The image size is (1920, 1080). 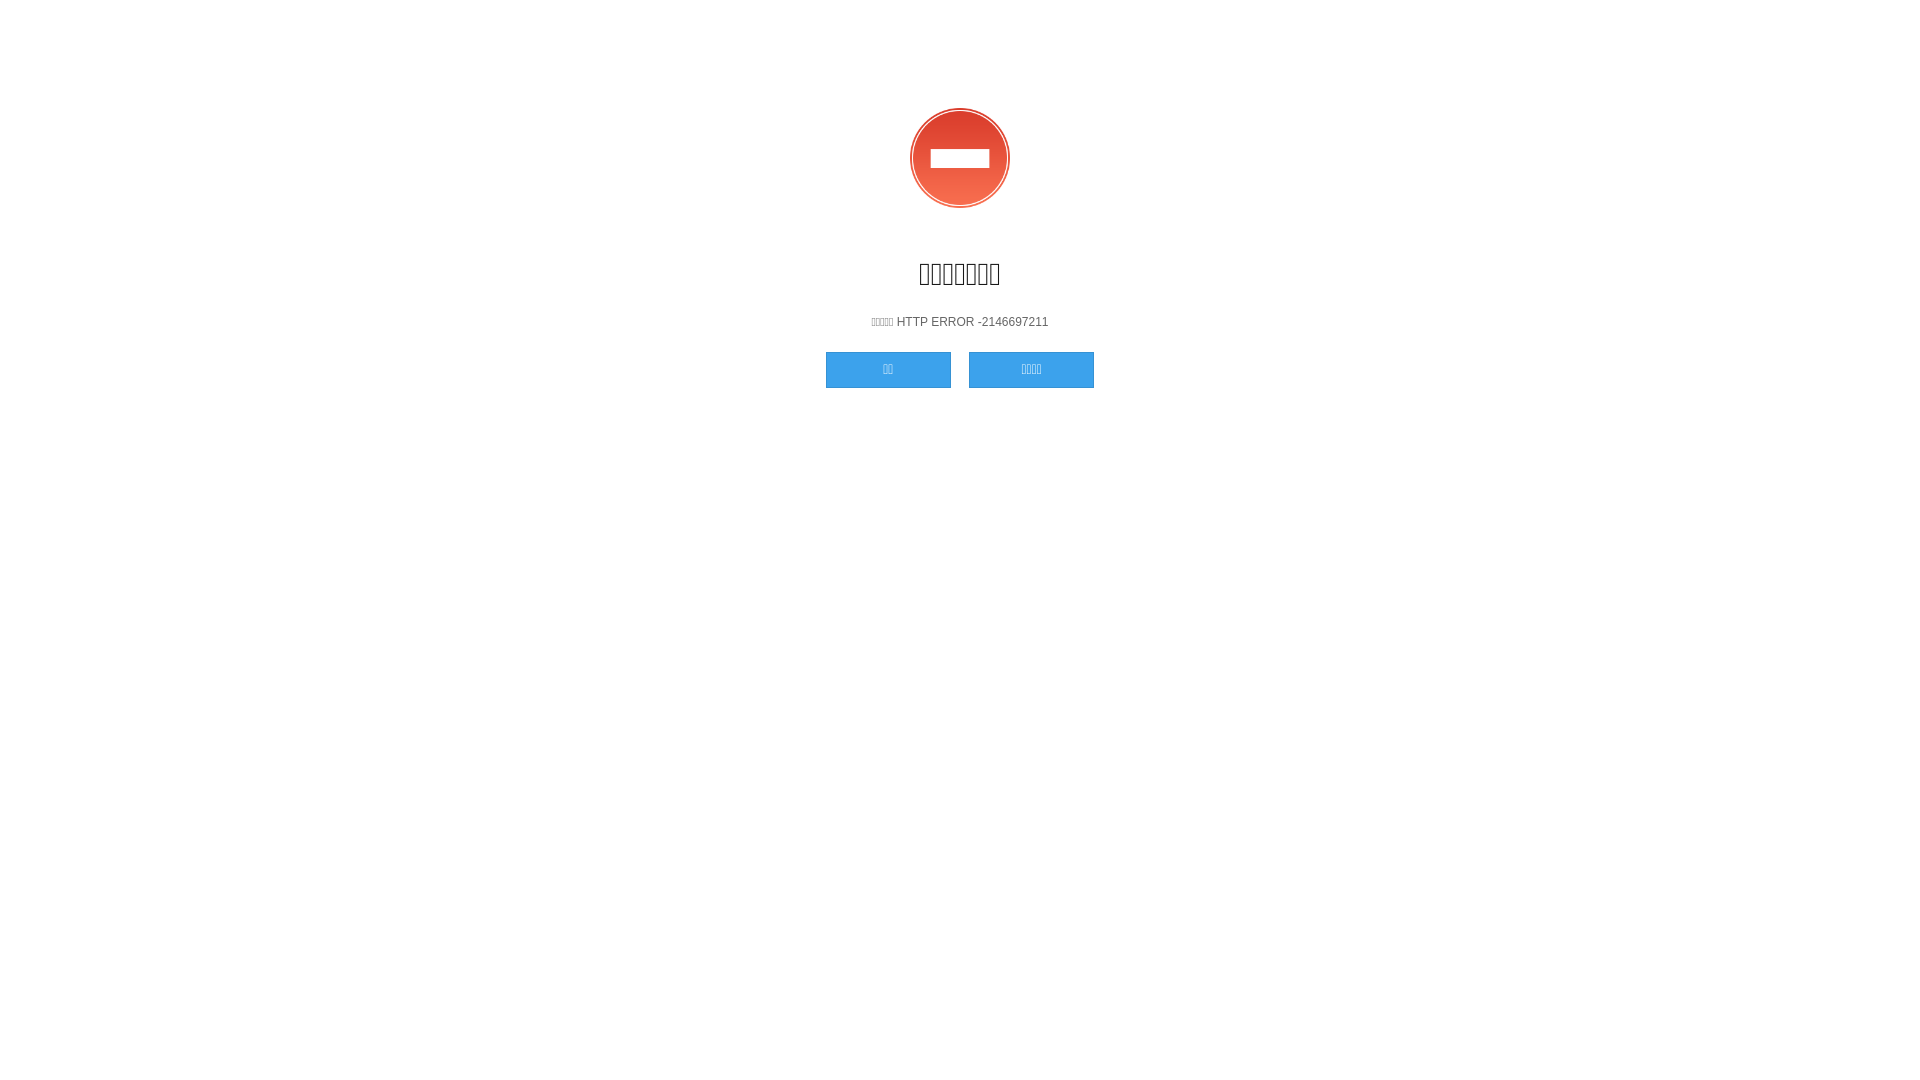 I want to click on 10, so click(x=880, y=444).